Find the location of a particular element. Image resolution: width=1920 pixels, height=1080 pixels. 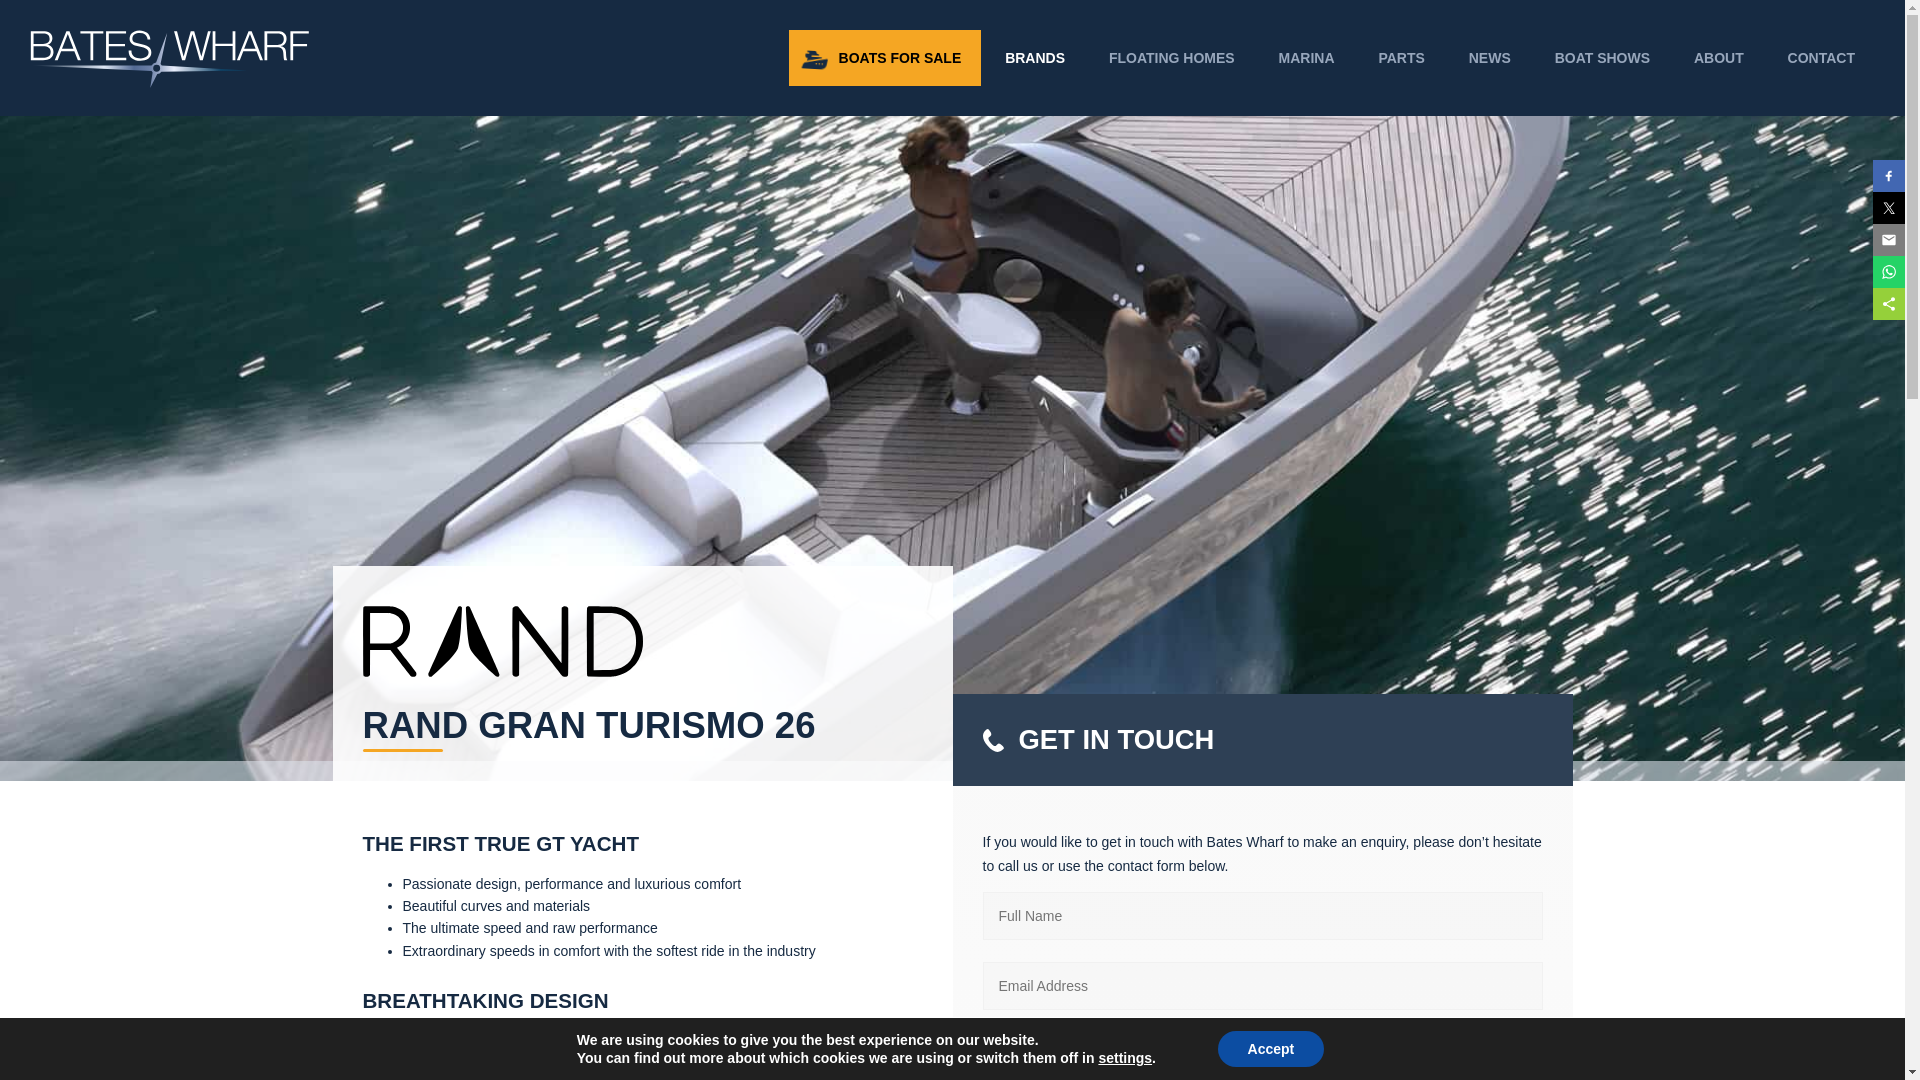

BRANDS is located at coordinates (1034, 58).